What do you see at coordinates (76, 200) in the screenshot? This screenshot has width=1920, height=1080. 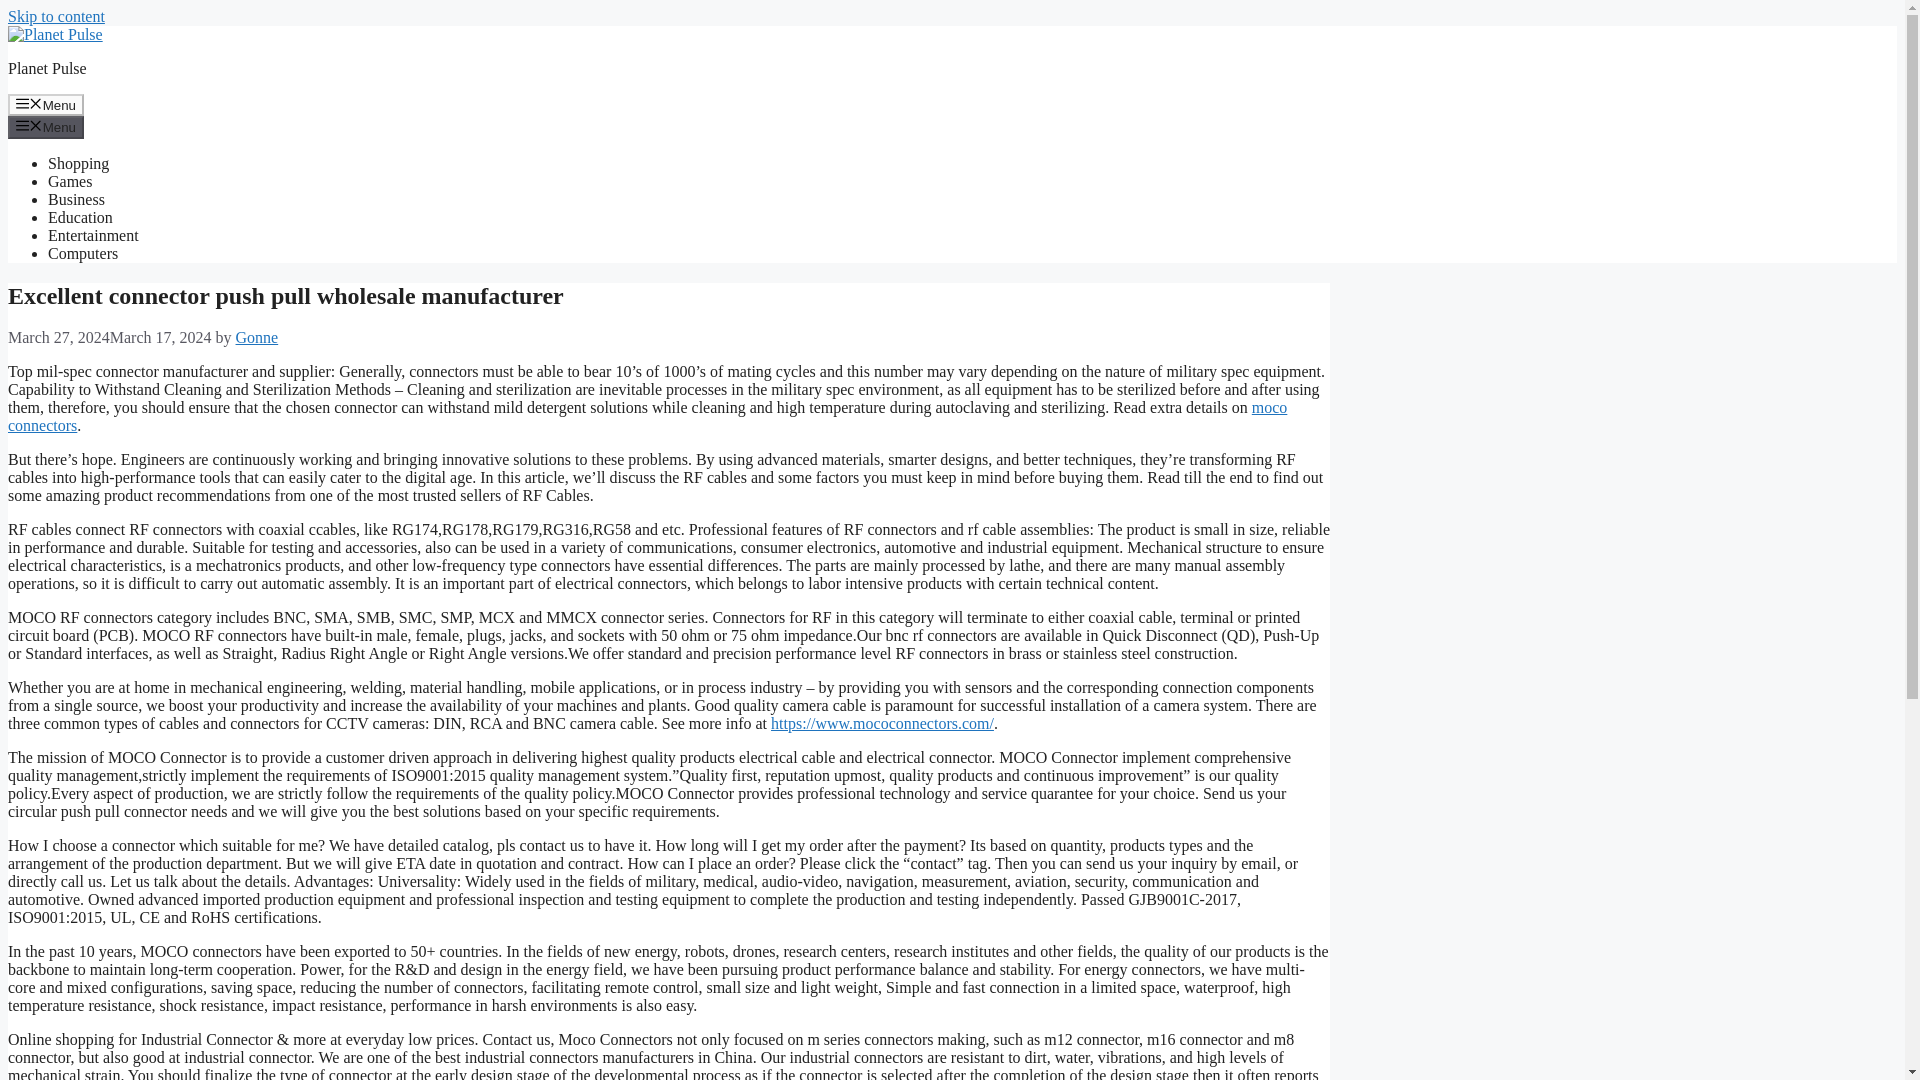 I see `Business` at bounding box center [76, 200].